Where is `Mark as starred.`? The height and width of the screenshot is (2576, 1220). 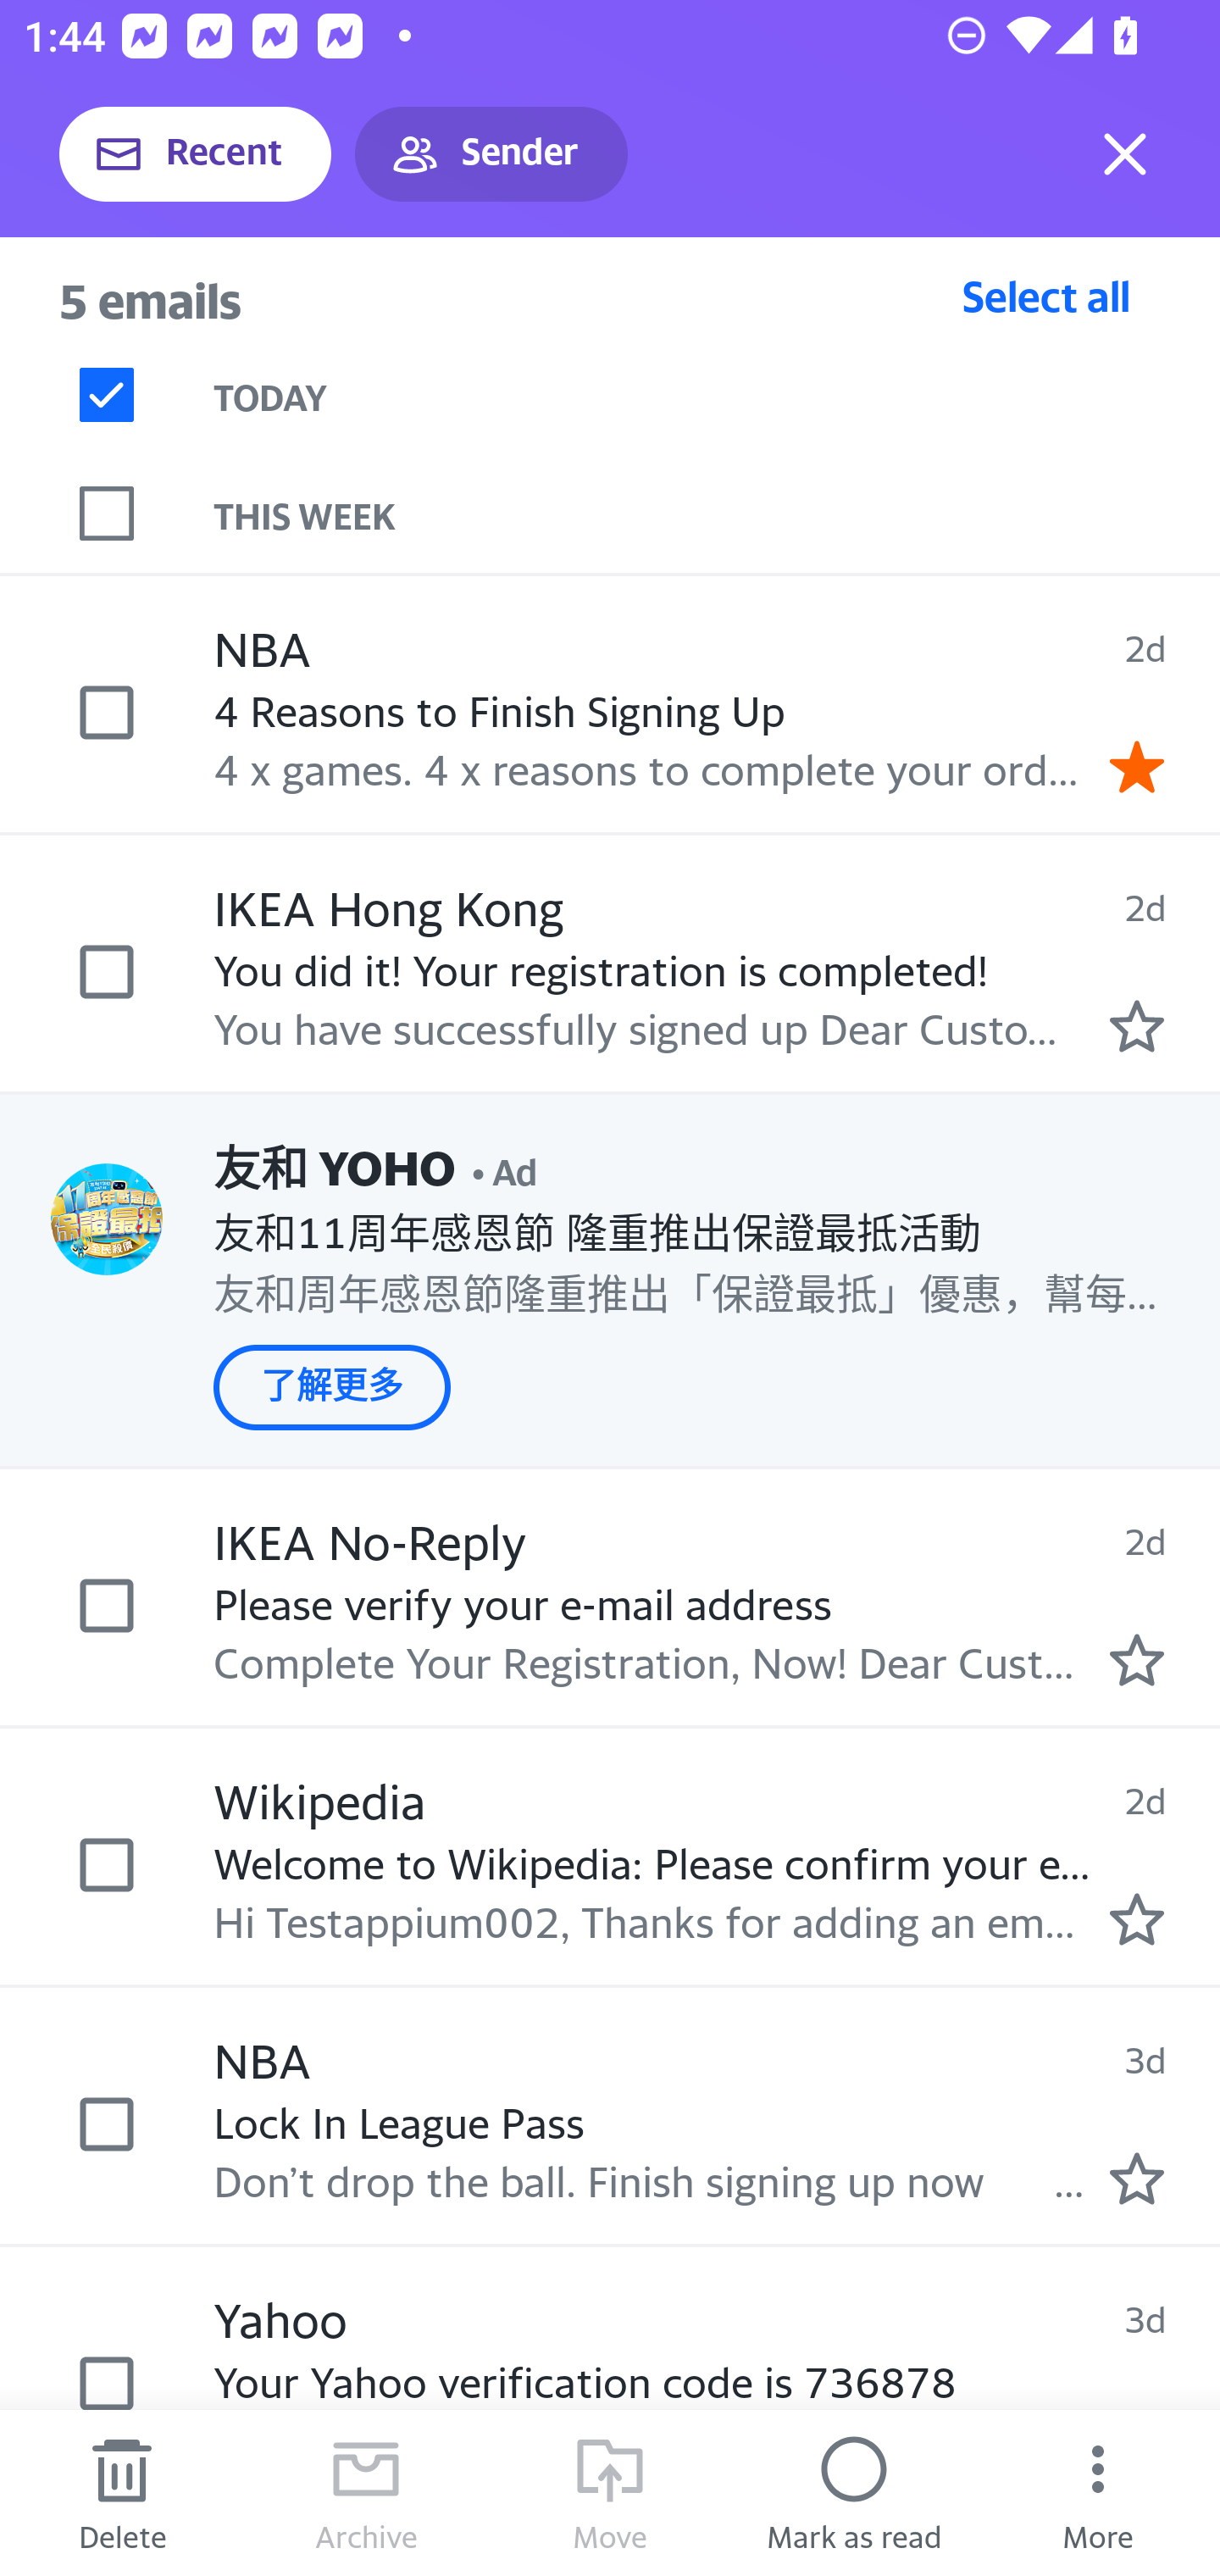
Mark as starred. is located at coordinates (1137, 2178).